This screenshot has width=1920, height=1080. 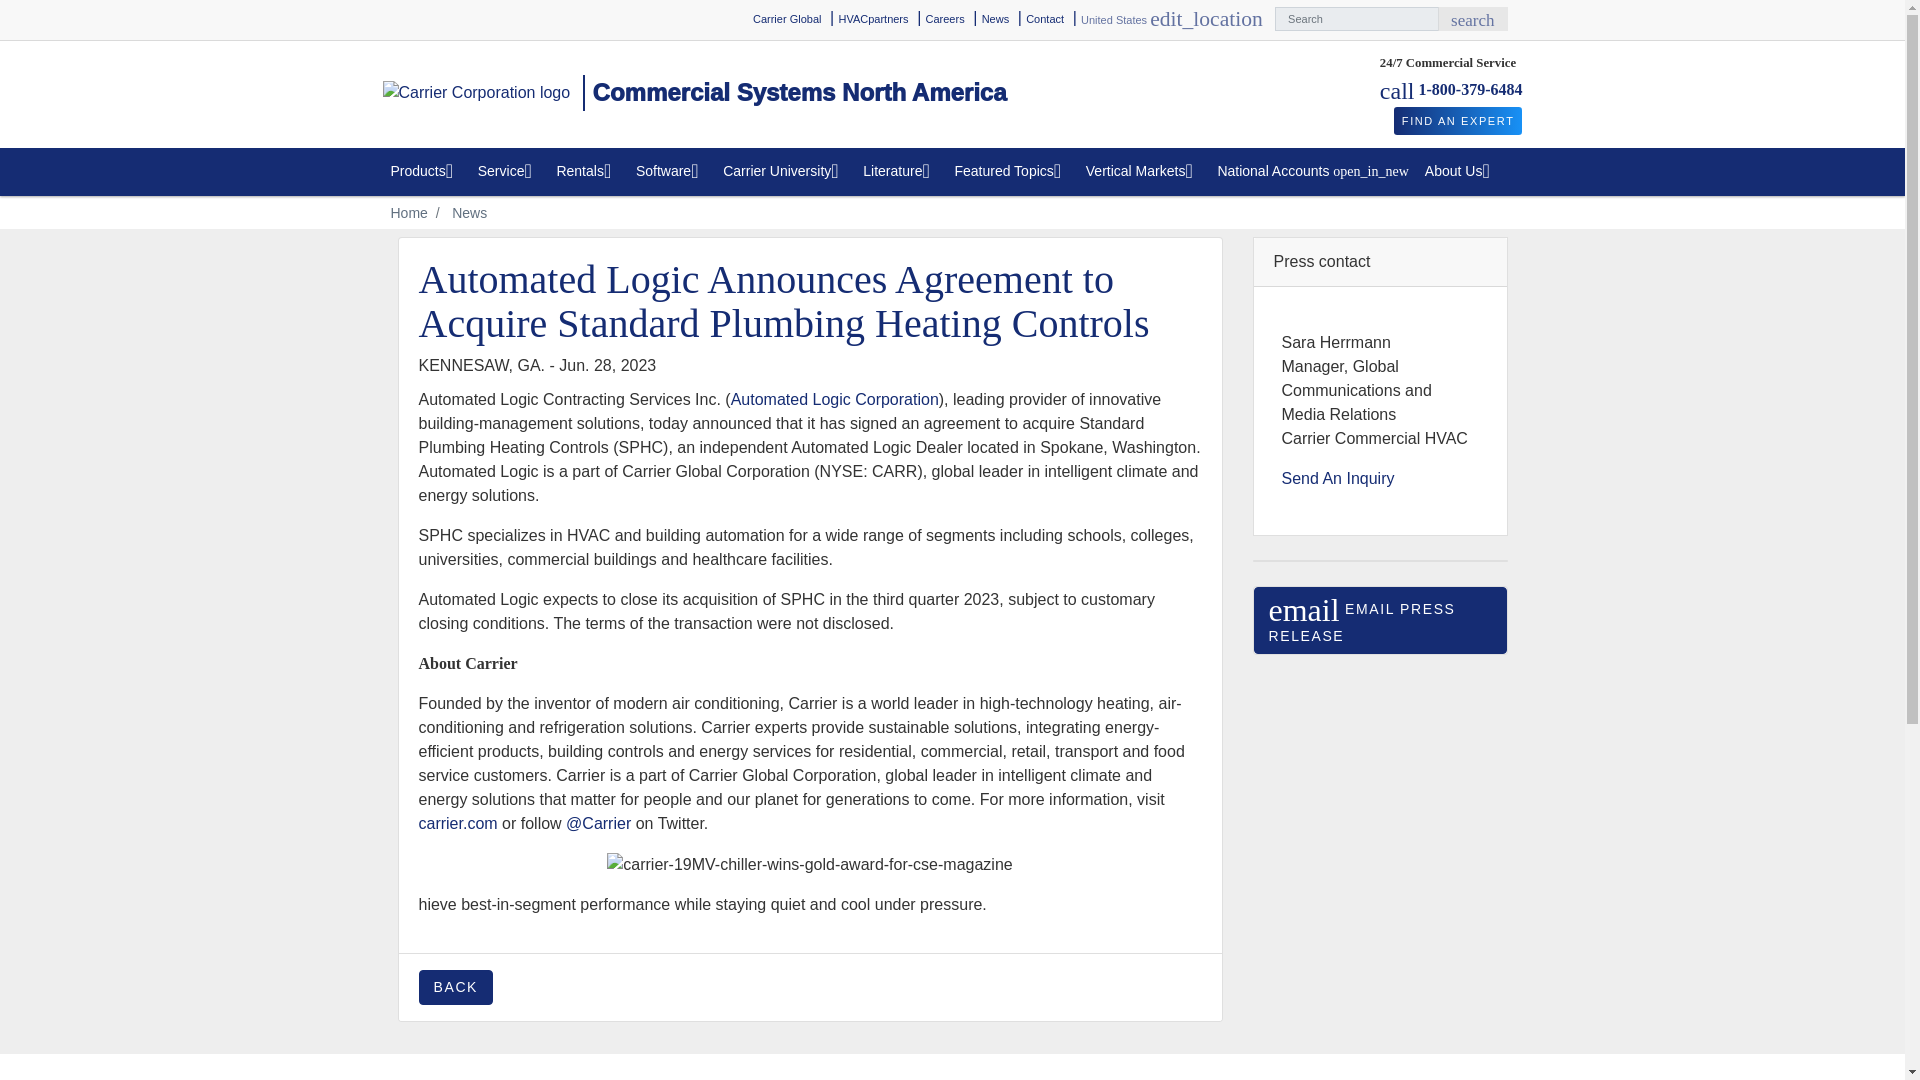 What do you see at coordinates (945, 19) in the screenshot?
I see `News` at bounding box center [945, 19].